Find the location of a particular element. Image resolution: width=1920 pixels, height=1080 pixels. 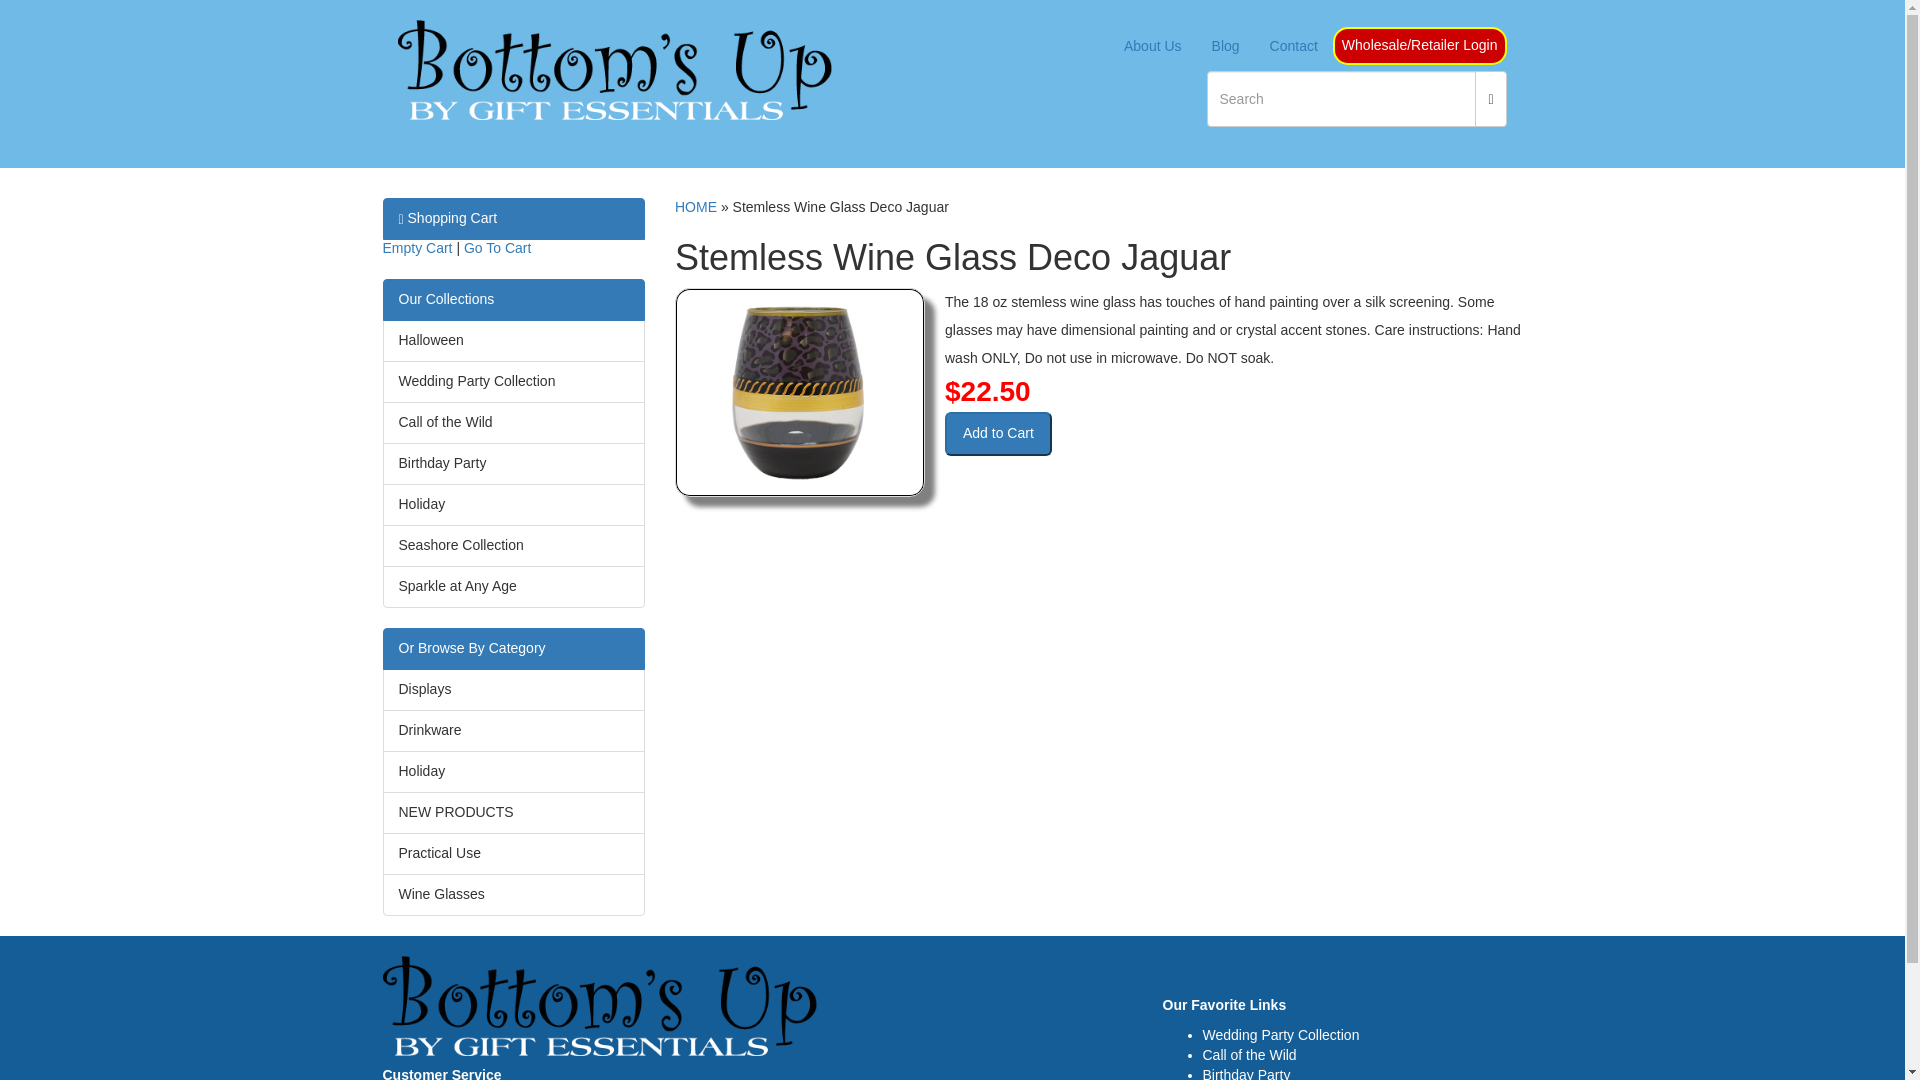

Birthday Party is located at coordinates (1246, 1074).